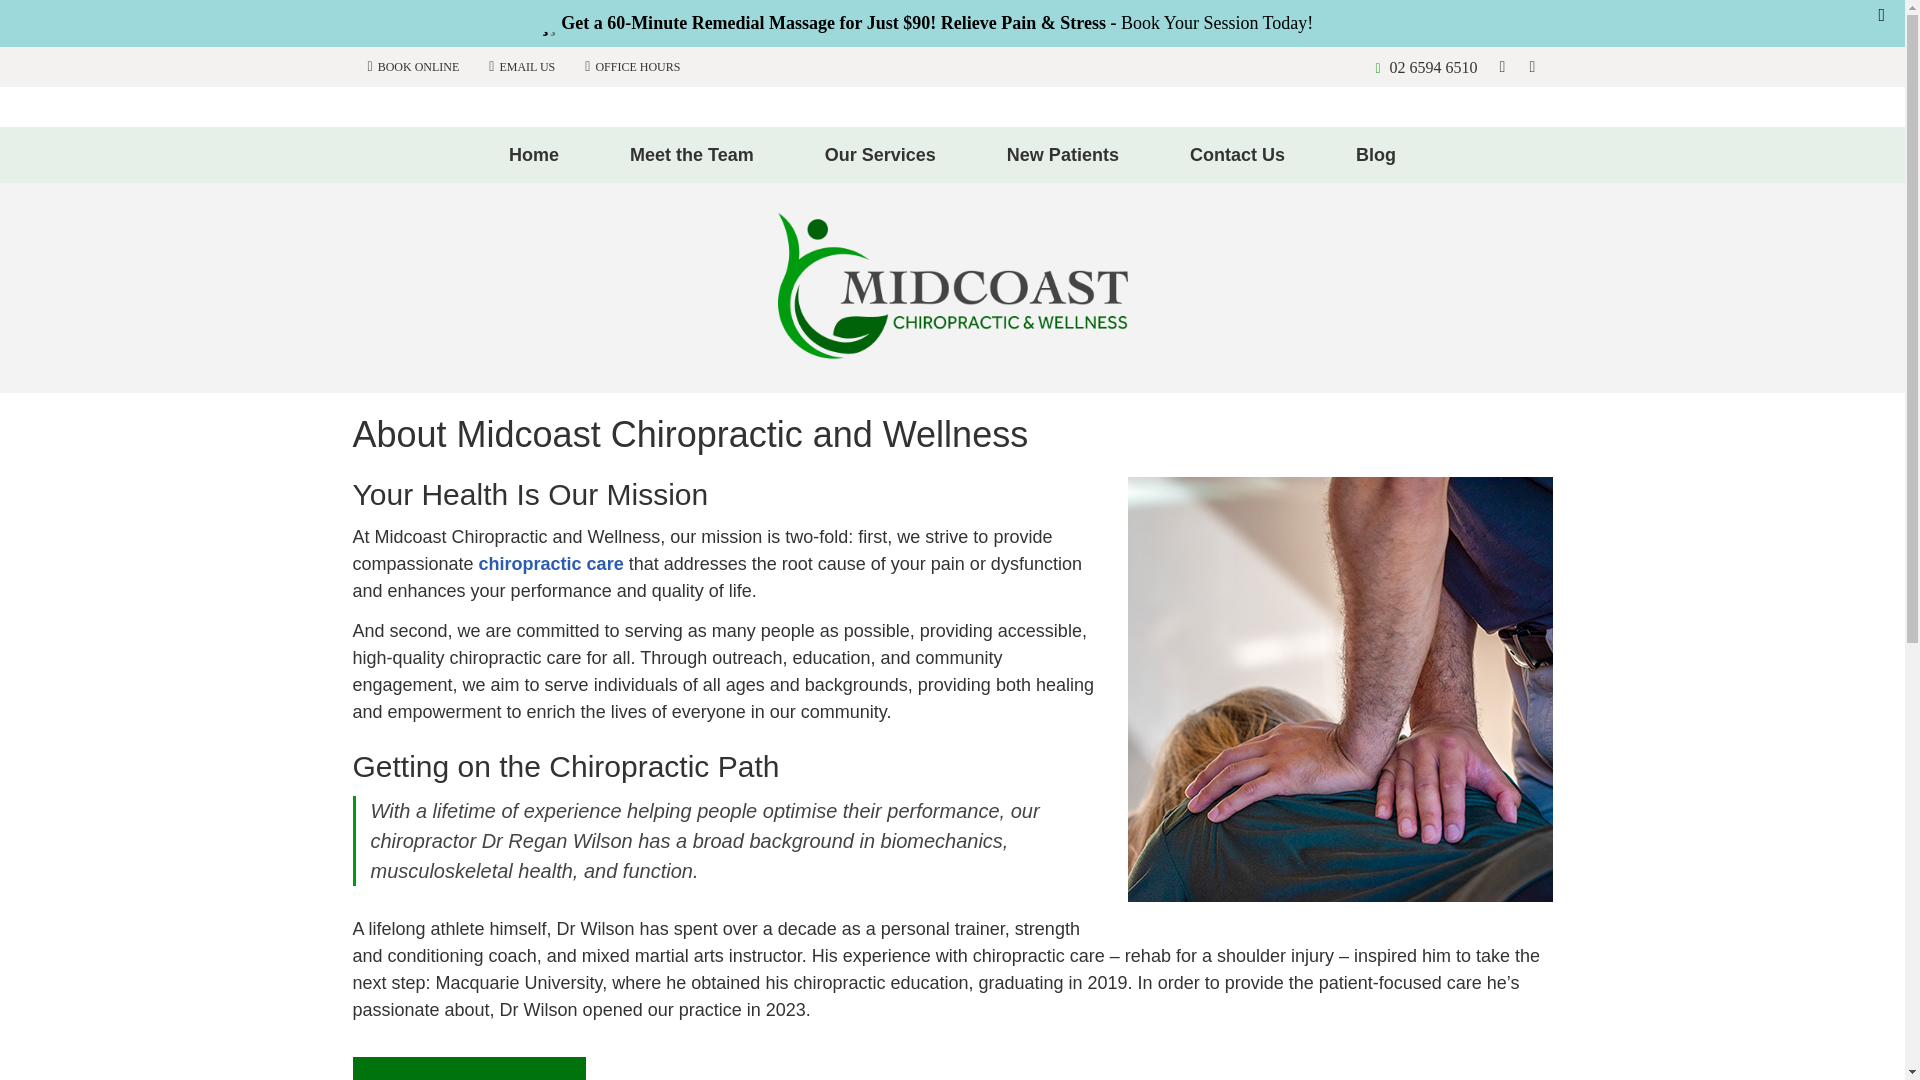  What do you see at coordinates (1375, 154) in the screenshot?
I see `Blog` at bounding box center [1375, 154].